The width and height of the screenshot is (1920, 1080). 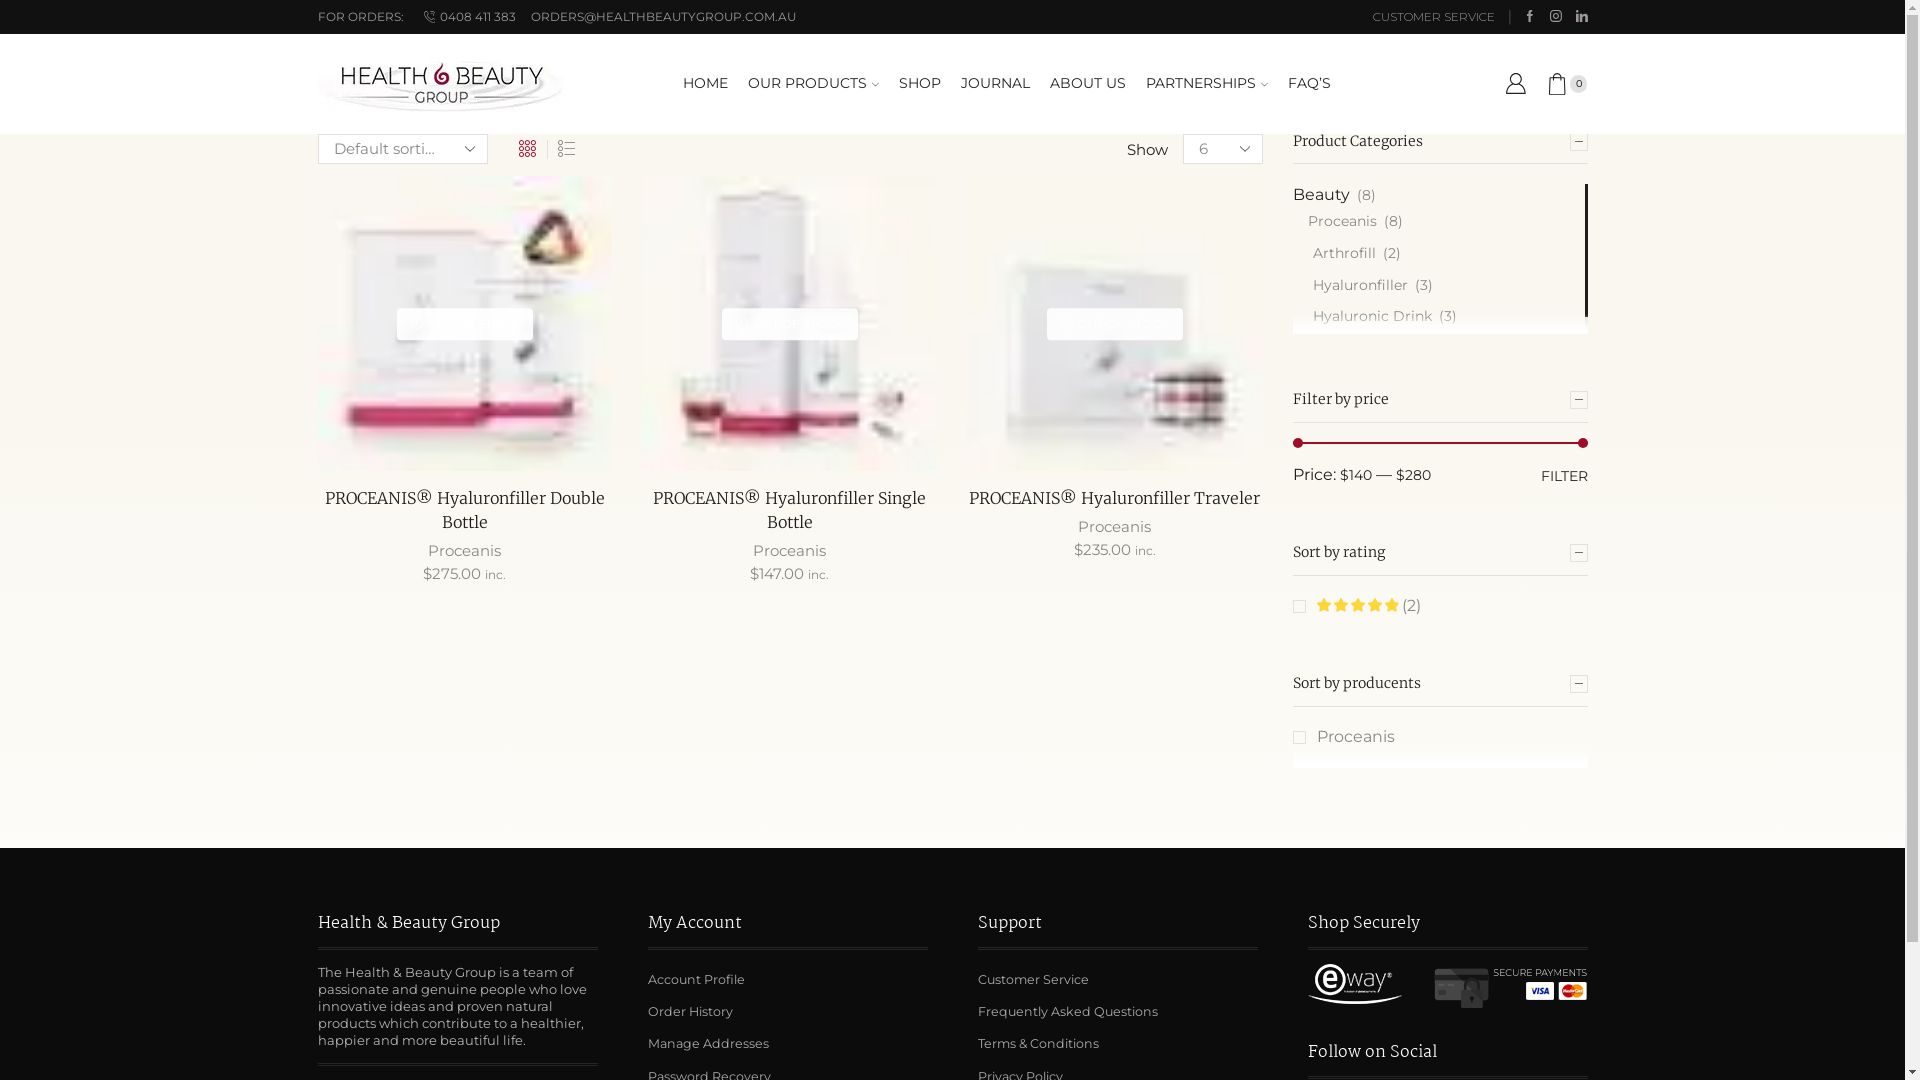 What do you see at coordinates (1114, 526) in the screenshot?
I see `Proceanis` at bounding box center [1114, 526].